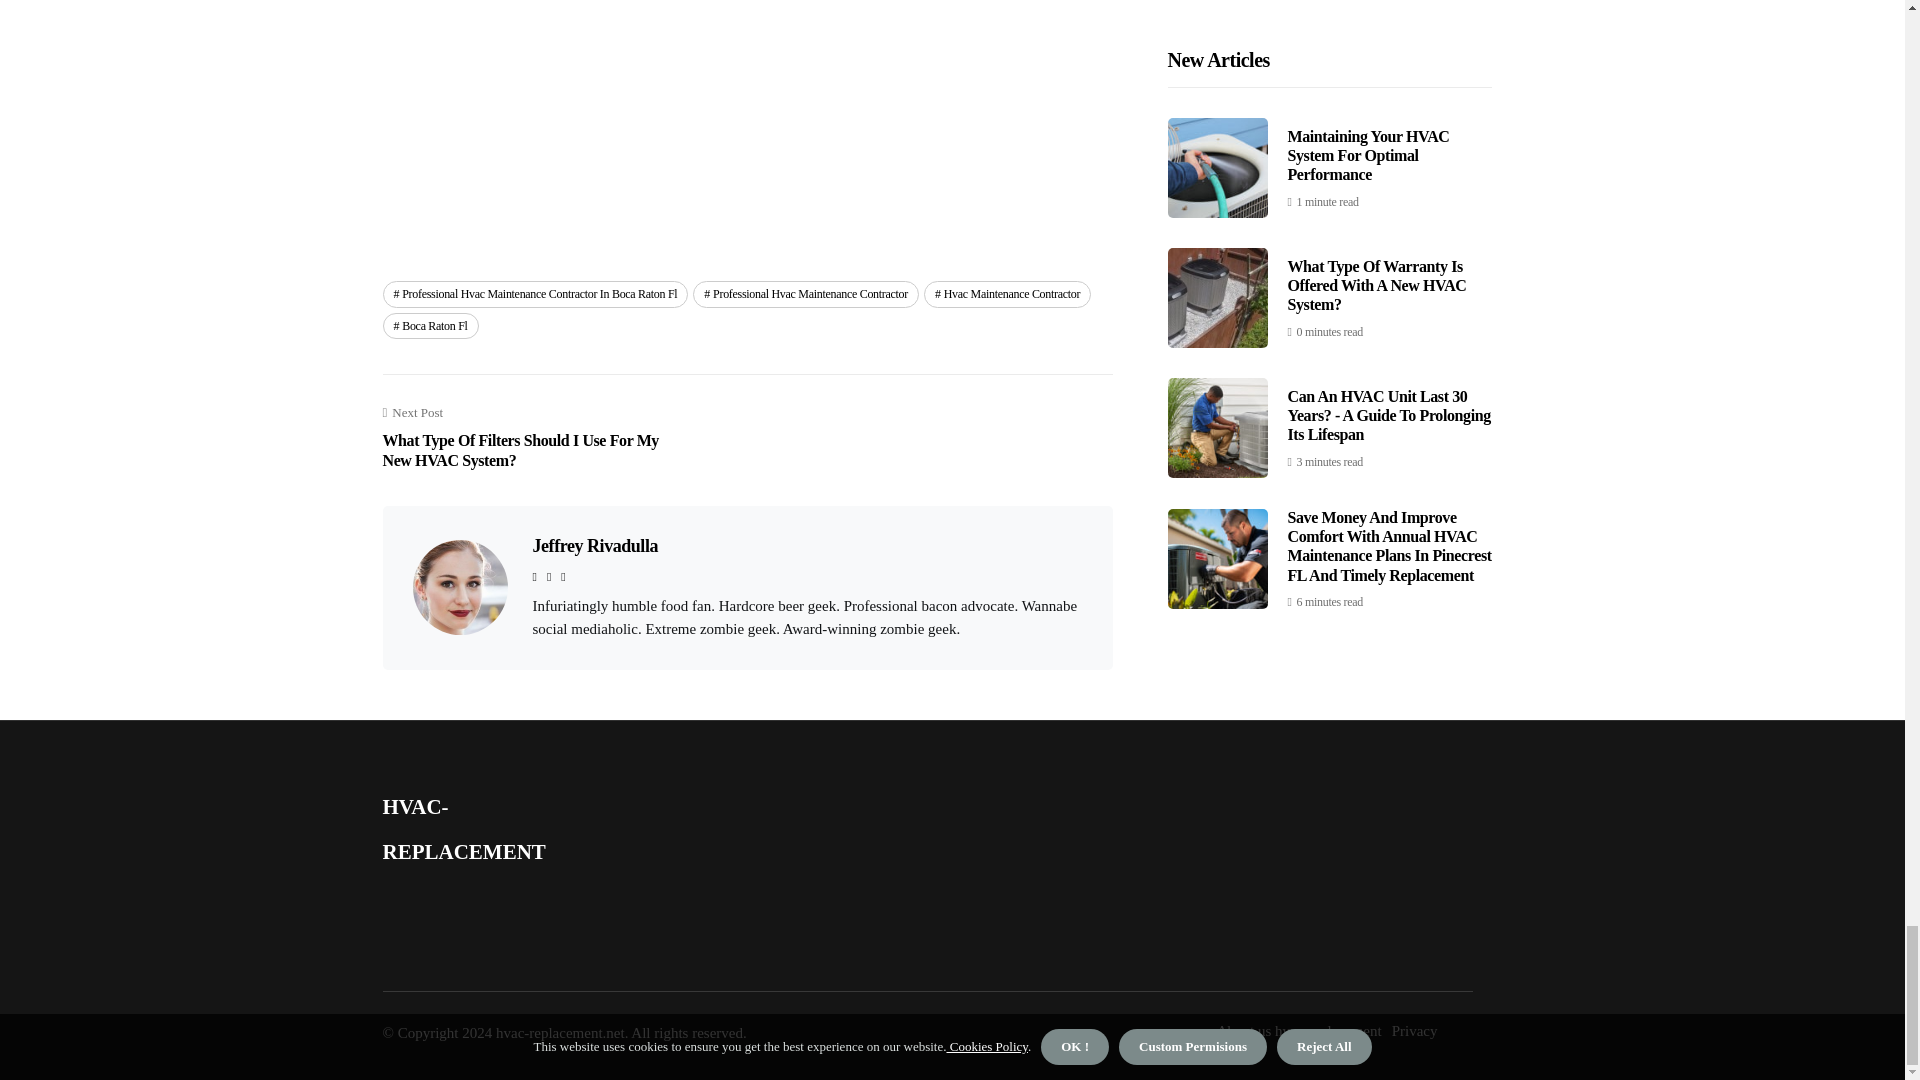 Image resolution: width=1920 pixels, height=1080 pixels. Describe the element at coordinates (430, 326) in the screenshot. I see `Boca Raton Fl` at that location.